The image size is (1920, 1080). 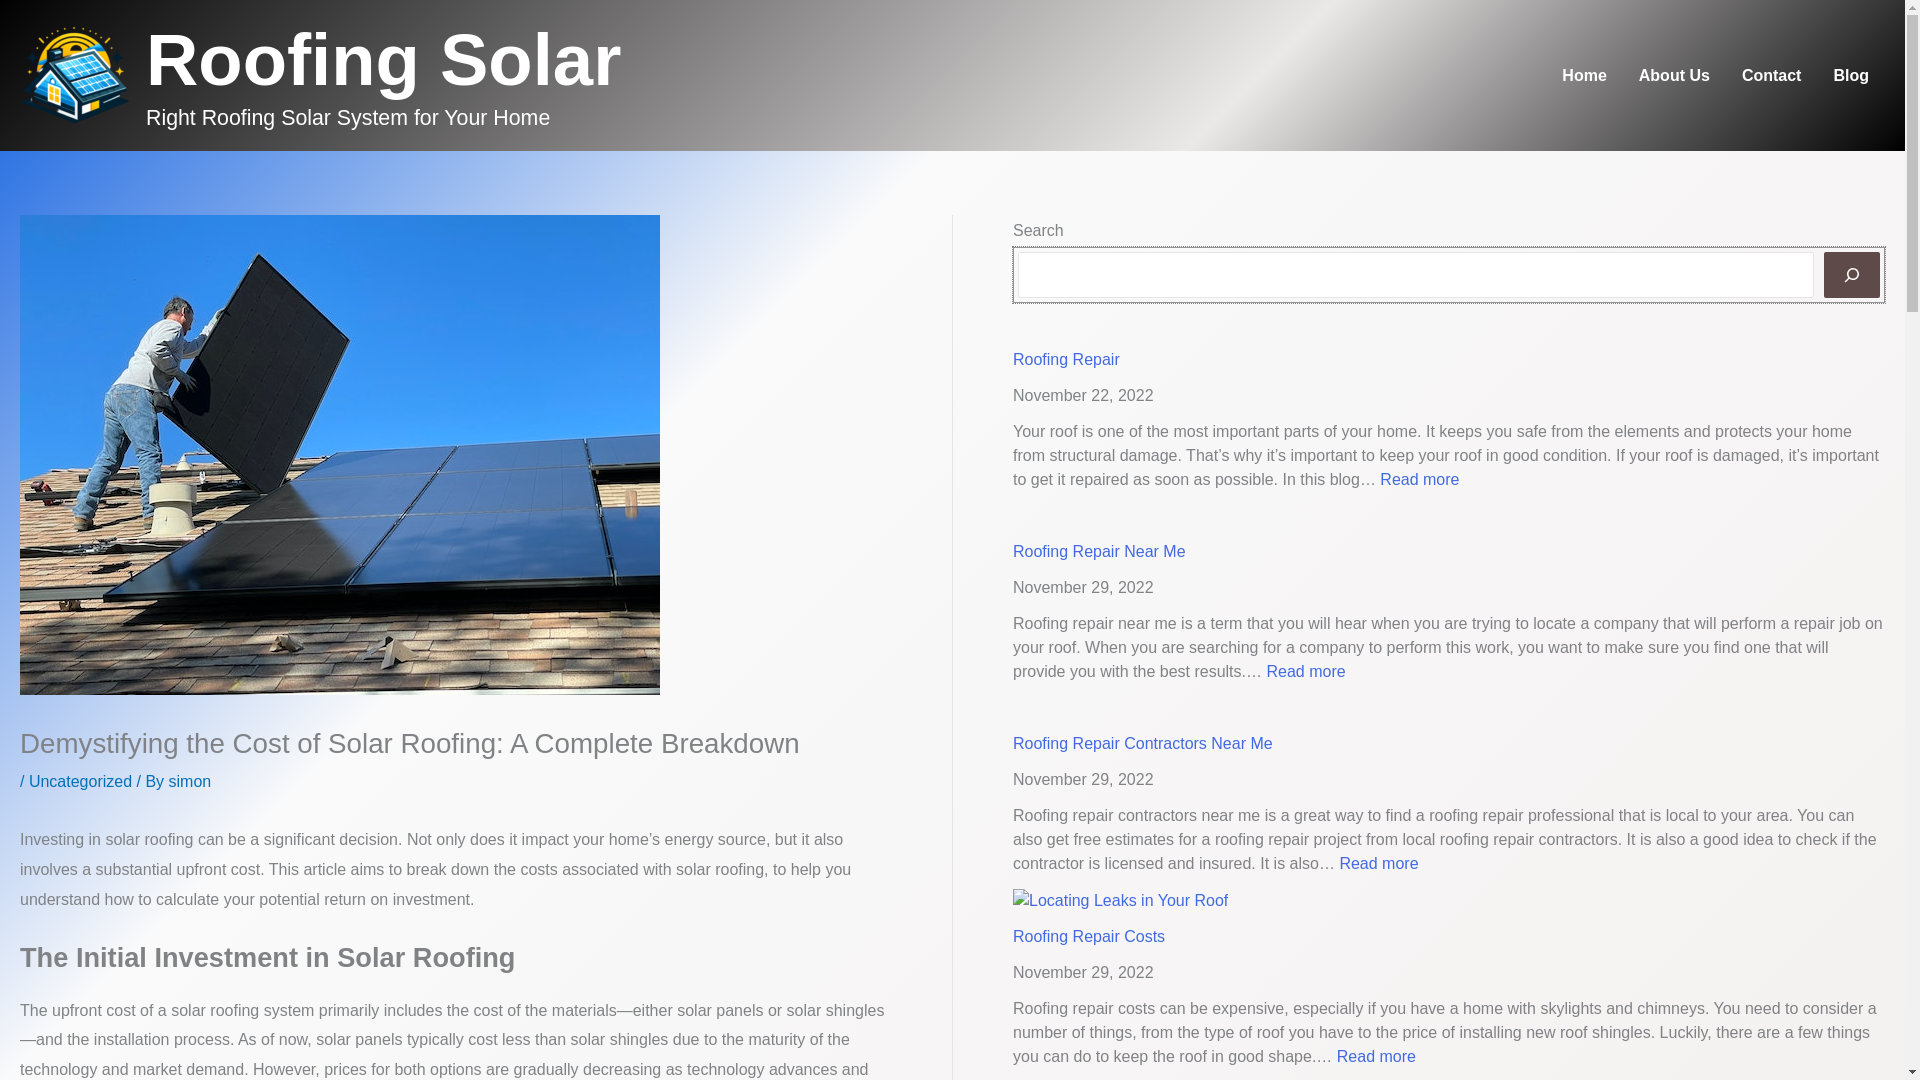 What do you see at coordinates (190, 781) in the screenshot?
I see `Uncategorized` at bounding box center [190, 781].